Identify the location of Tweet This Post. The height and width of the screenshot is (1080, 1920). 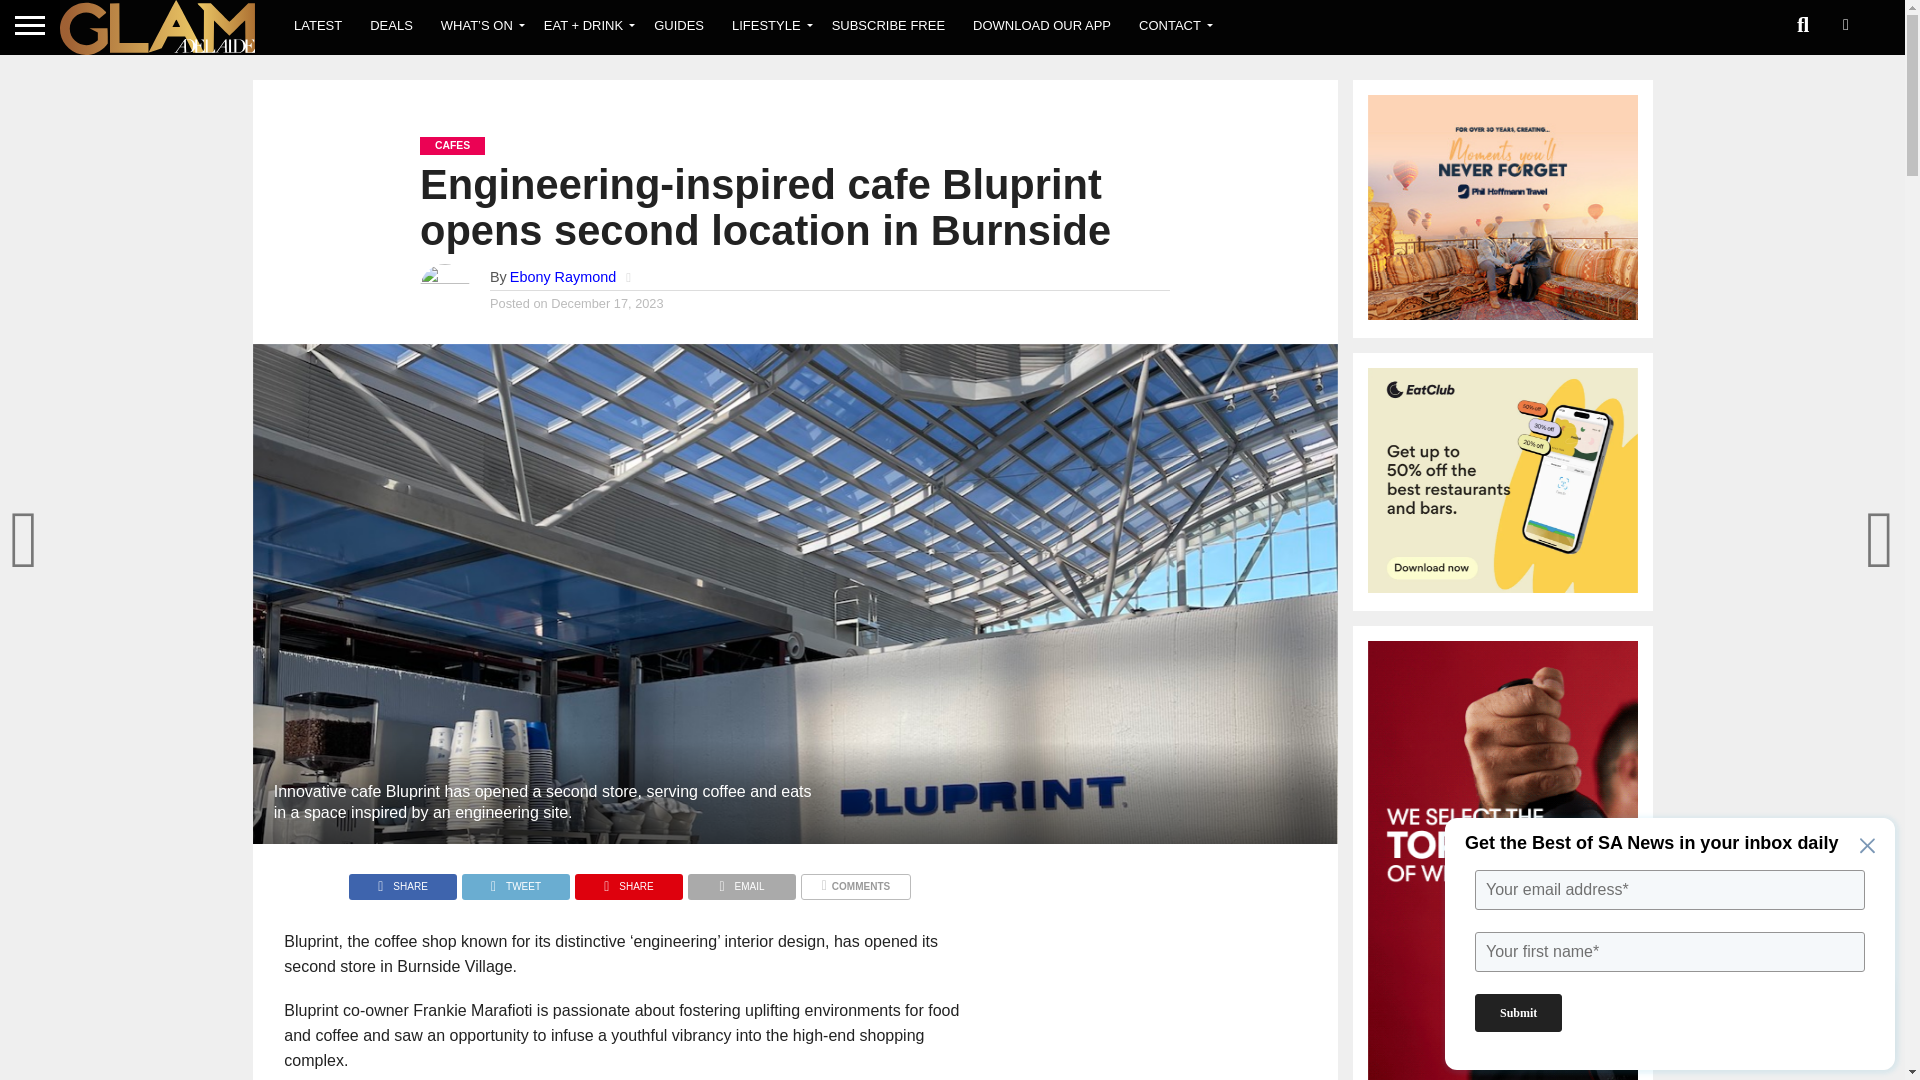
(515, 880).